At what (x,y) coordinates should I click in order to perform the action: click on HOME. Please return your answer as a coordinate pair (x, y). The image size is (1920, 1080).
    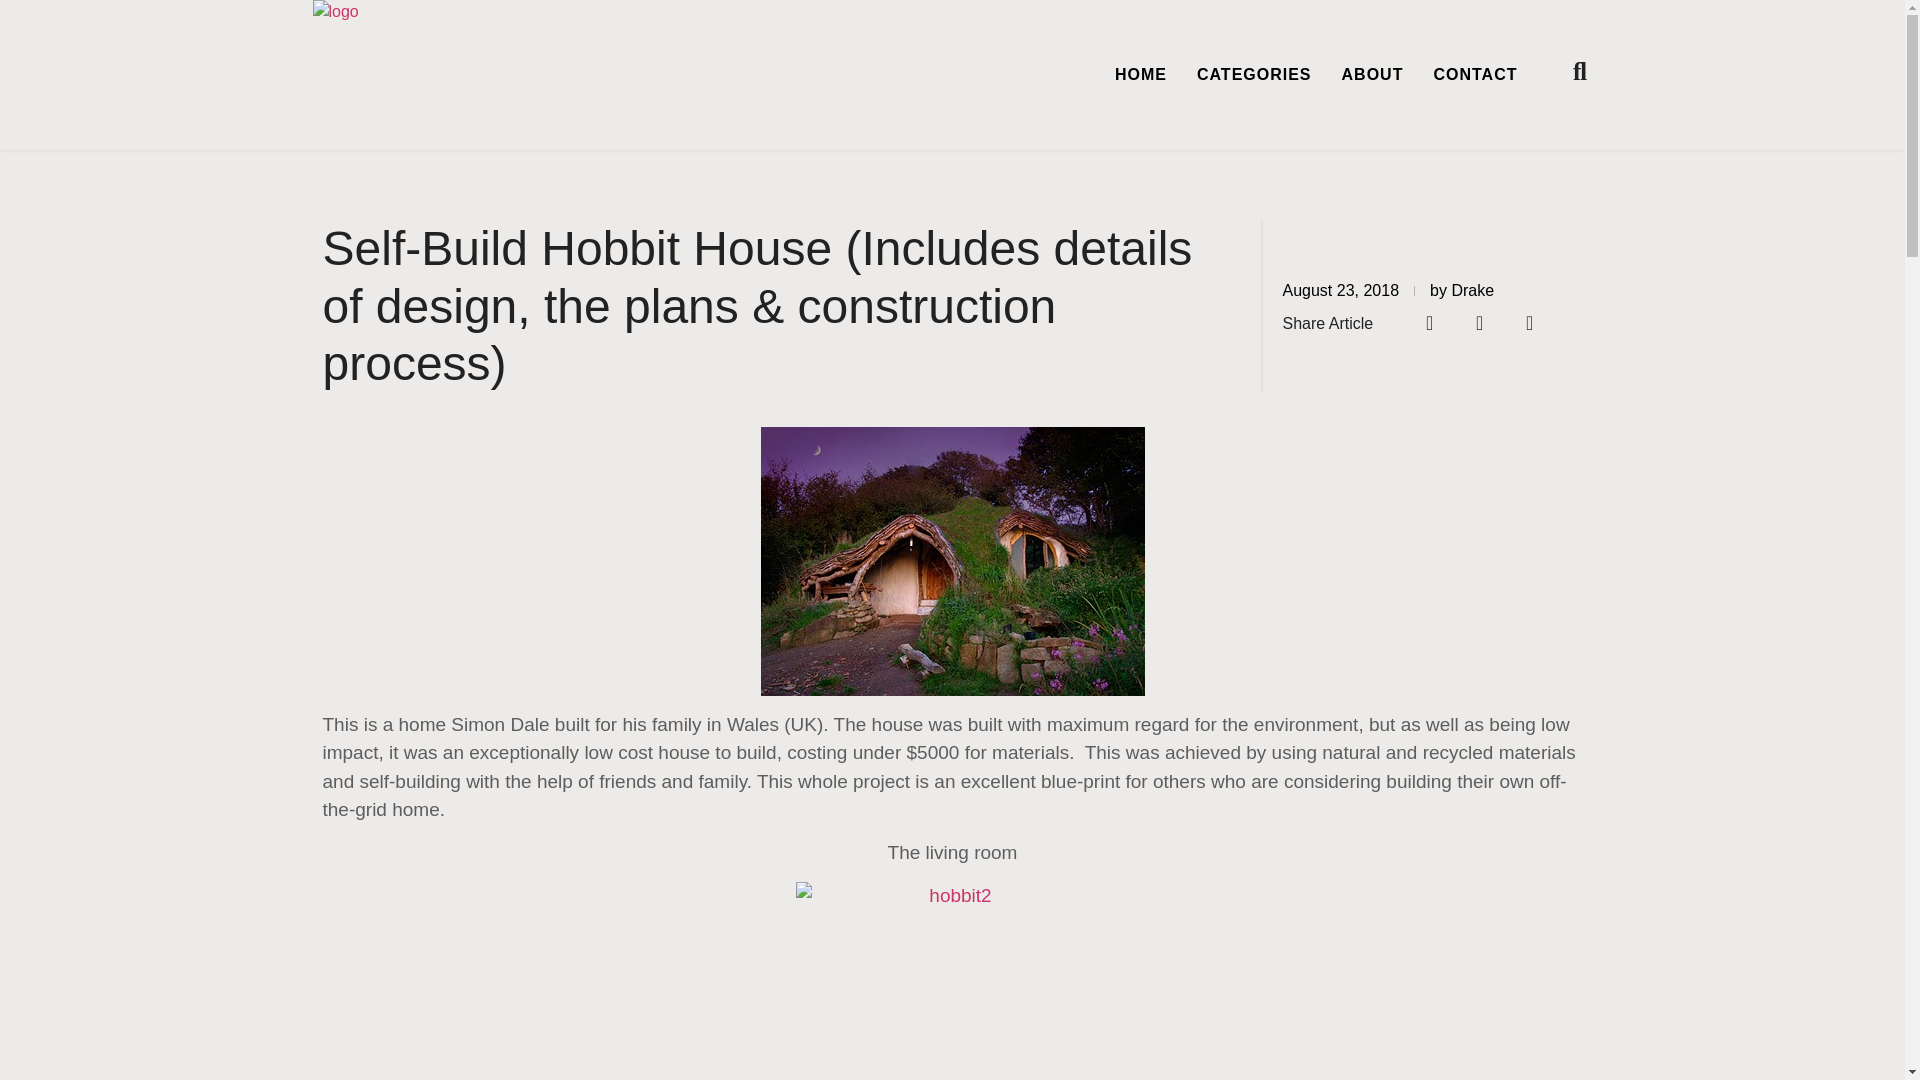
    Looking at the image, I should click on (1141, 74).